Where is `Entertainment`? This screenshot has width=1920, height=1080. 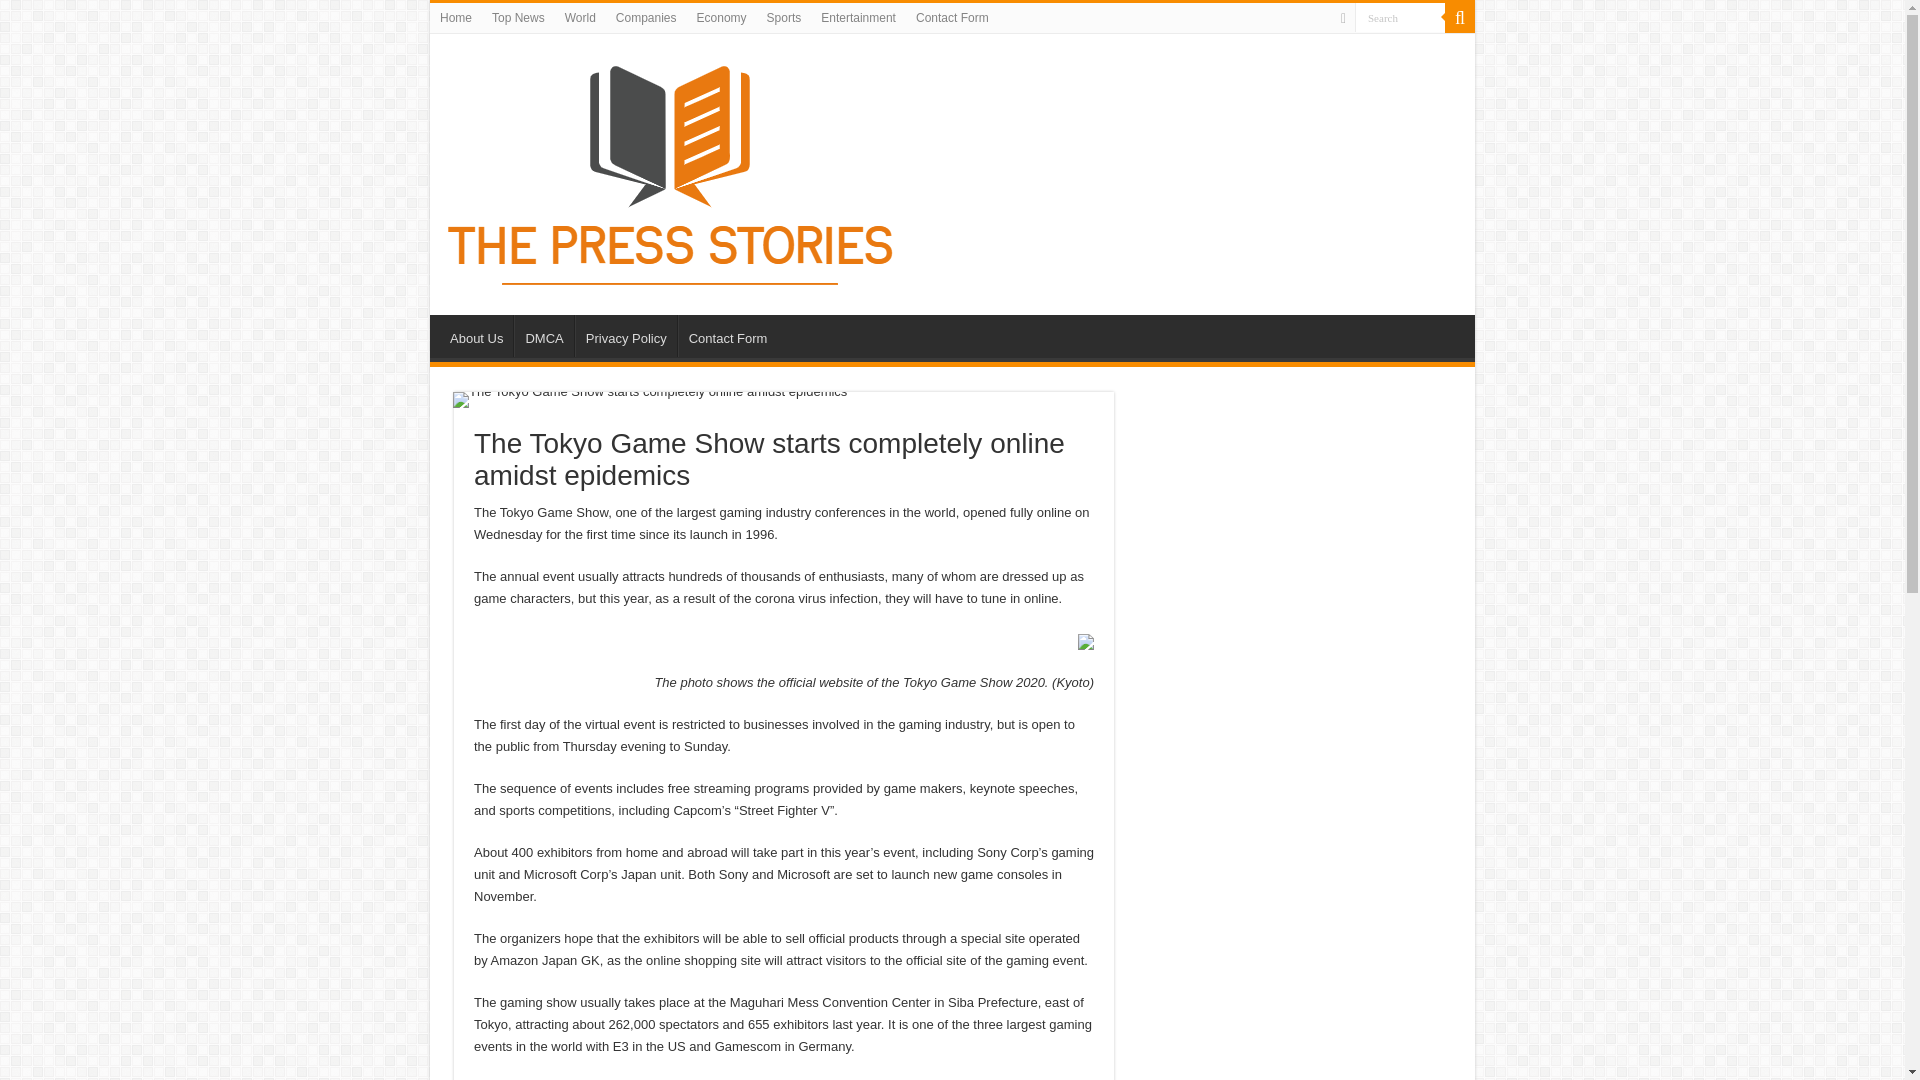 Entertainment is located at coordinates (858, 18).